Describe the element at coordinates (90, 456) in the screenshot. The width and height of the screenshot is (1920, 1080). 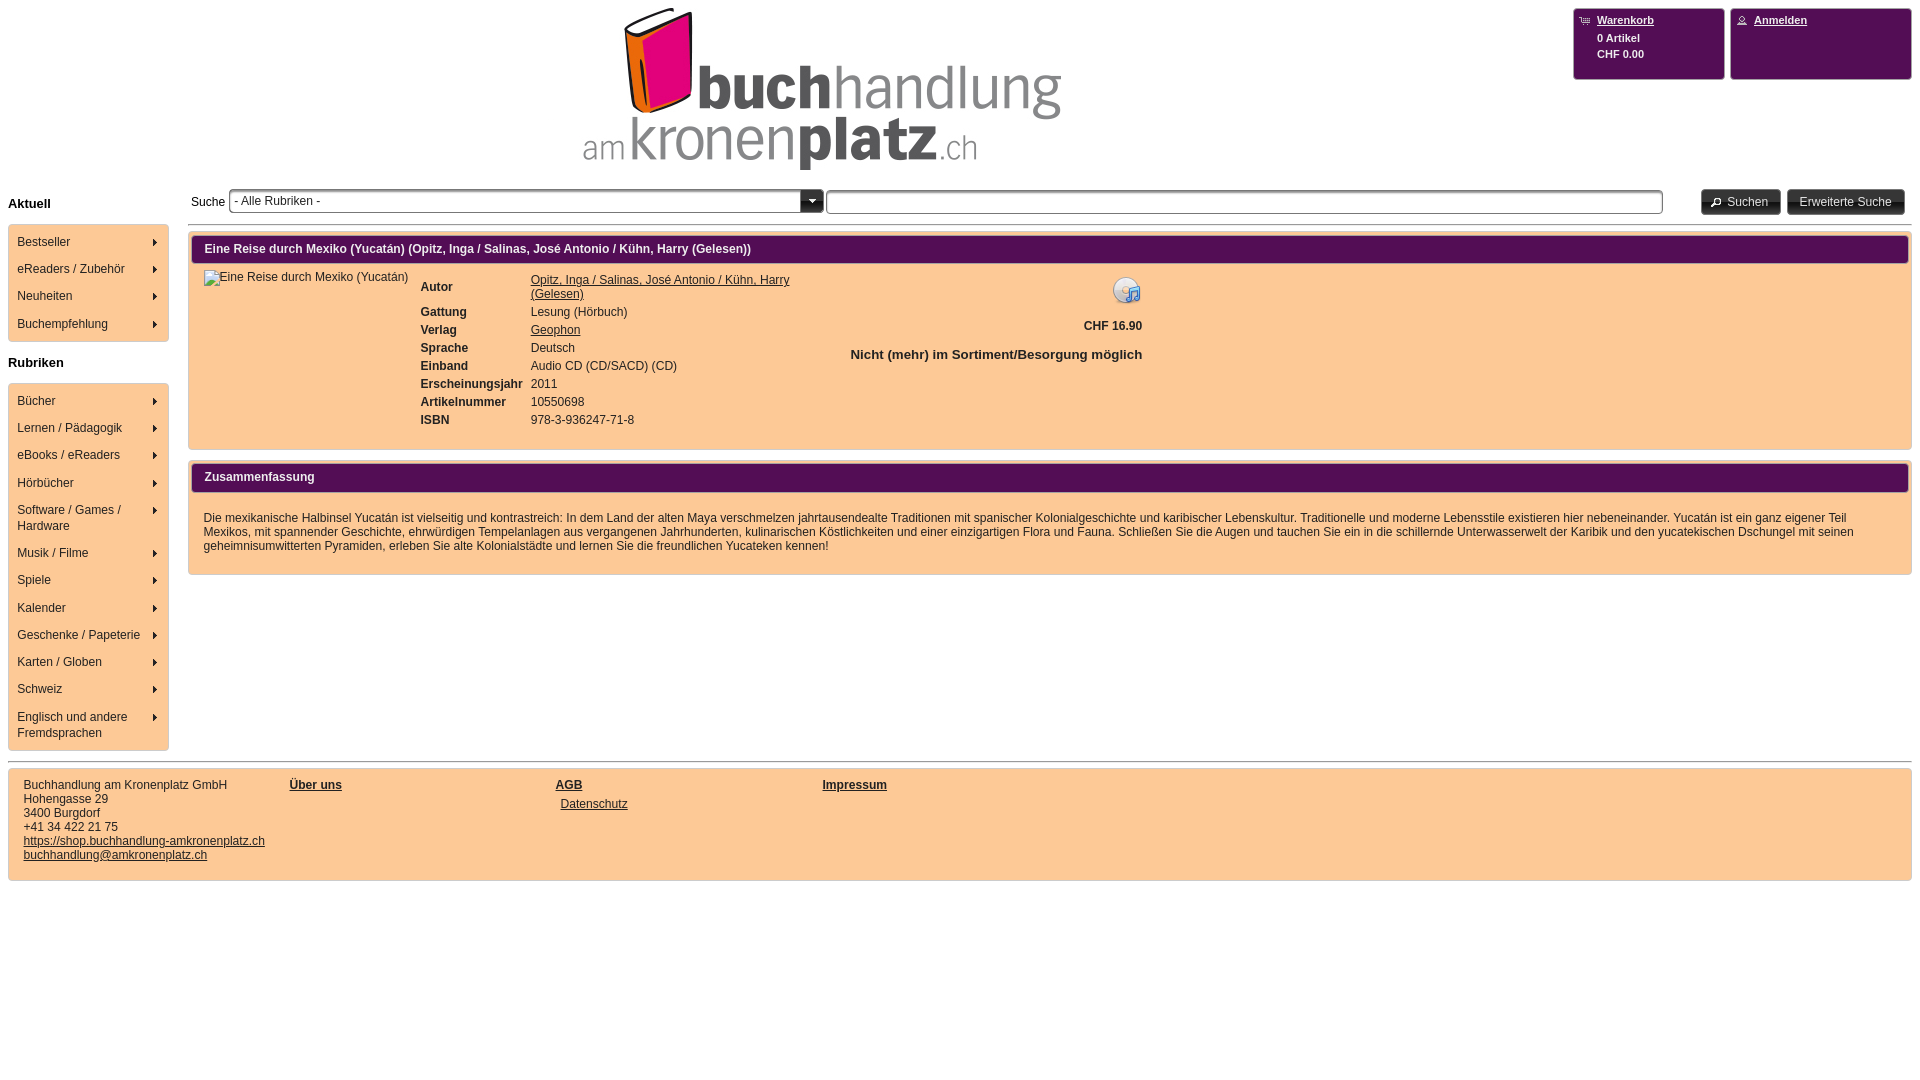
I see `eBooks / eReaders` at that location.